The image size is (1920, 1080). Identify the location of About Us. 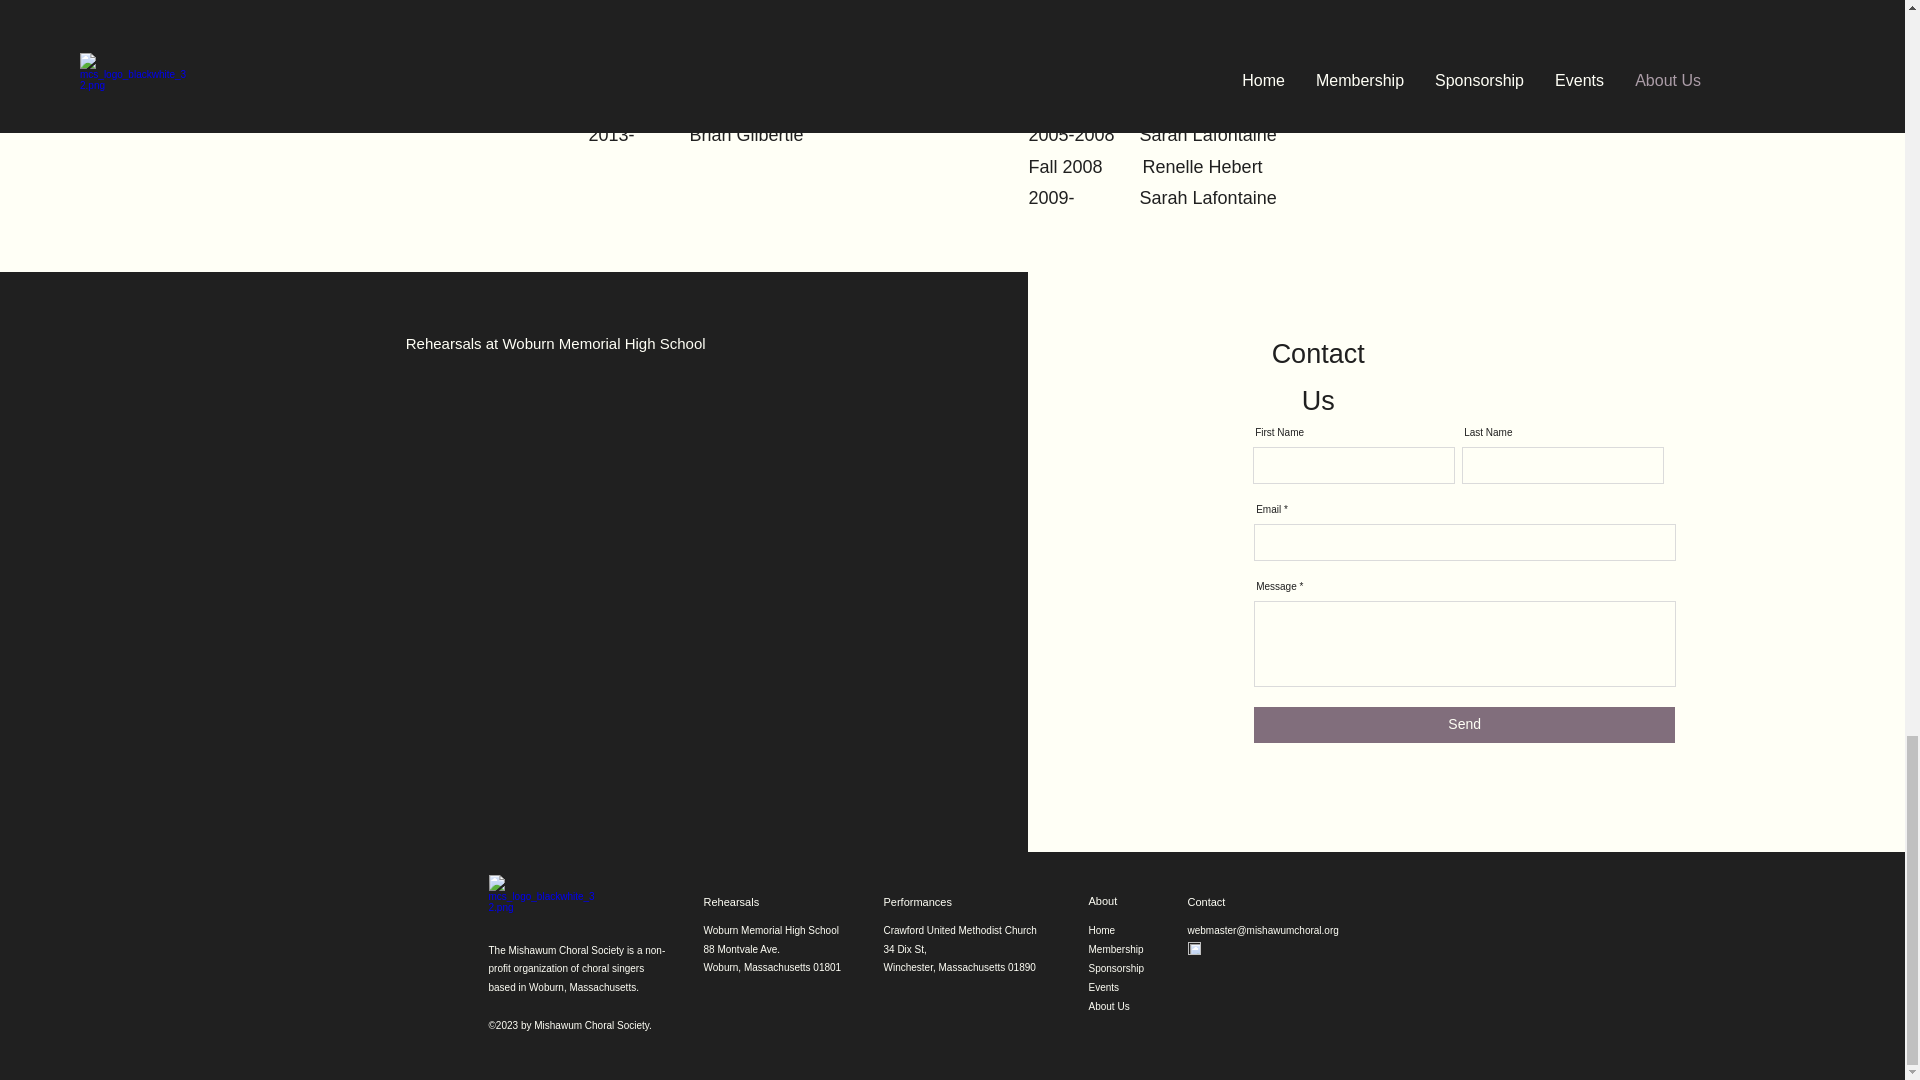
(1108, 1006).